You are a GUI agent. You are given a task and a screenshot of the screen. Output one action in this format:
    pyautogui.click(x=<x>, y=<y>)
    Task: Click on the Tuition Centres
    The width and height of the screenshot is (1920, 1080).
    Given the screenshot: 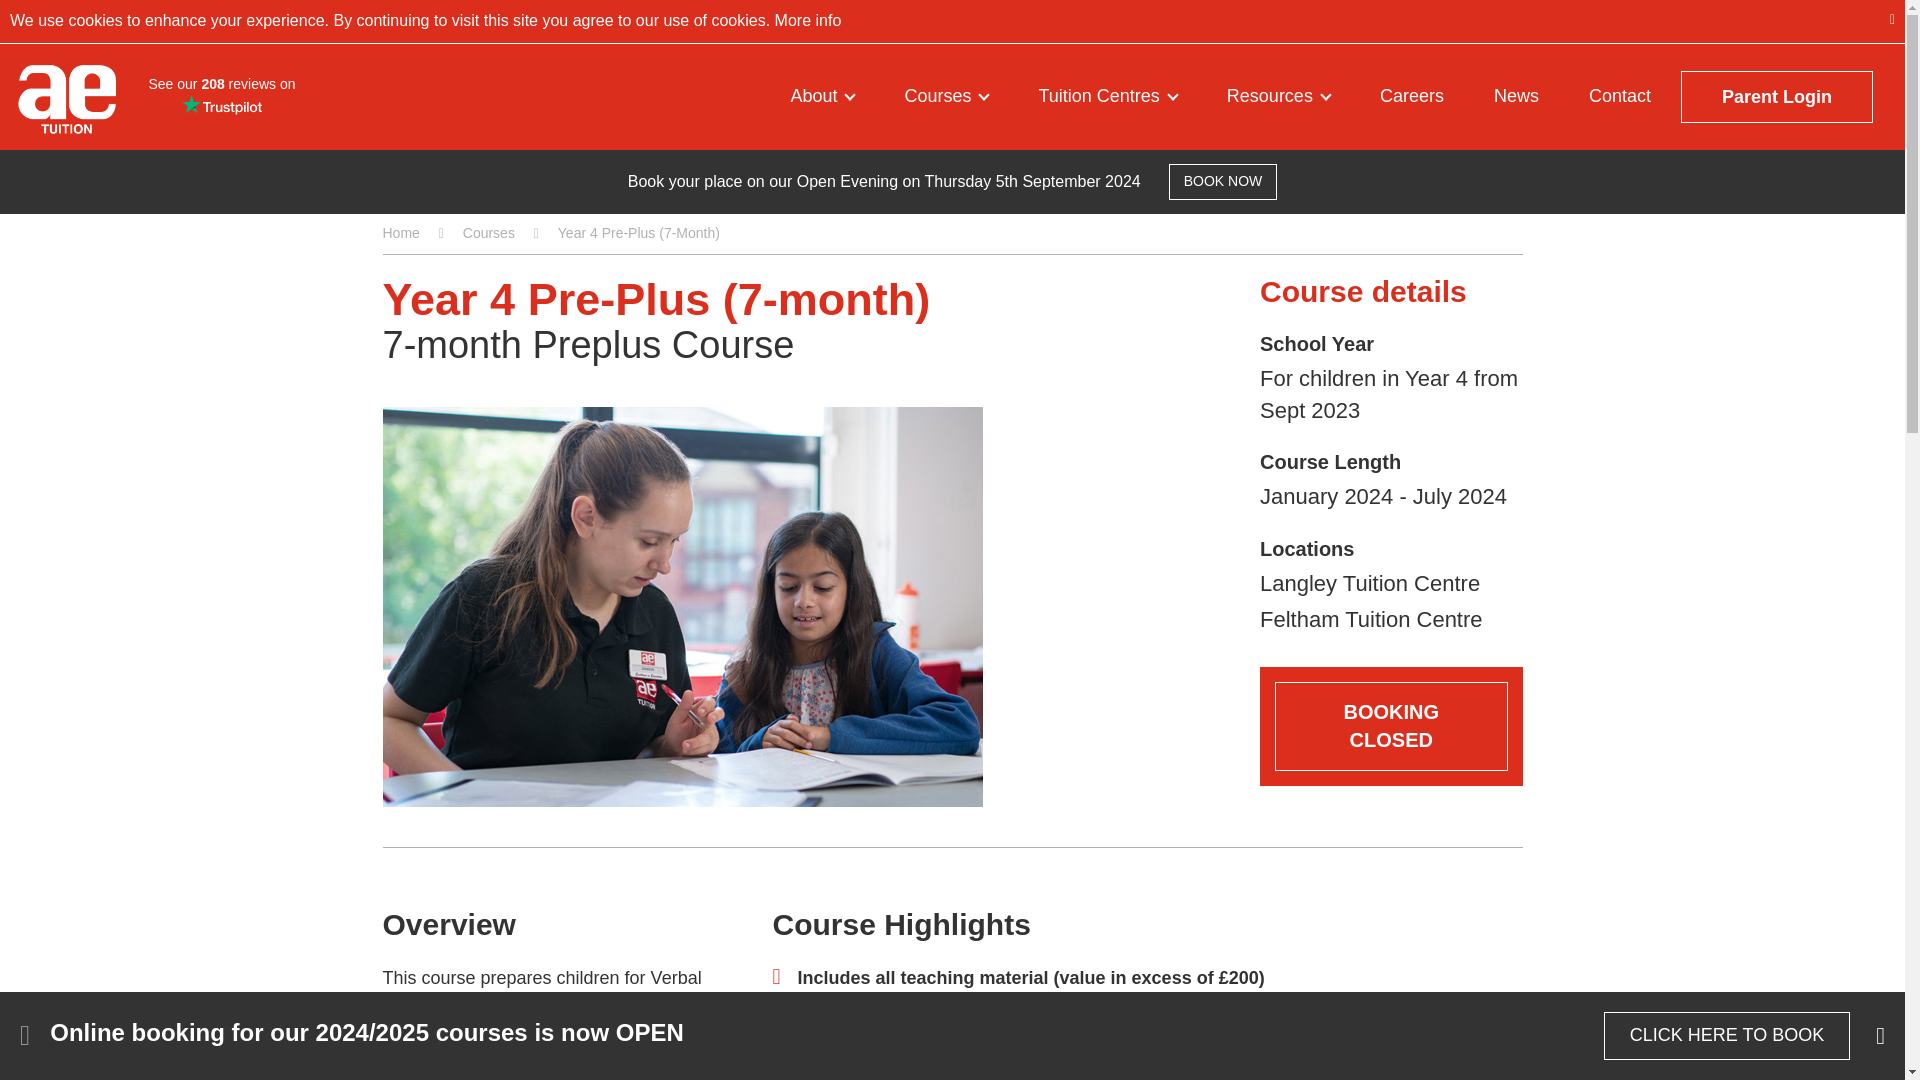 What is the action you would take?
    pyautogui.click(x=1106, y=96)
    